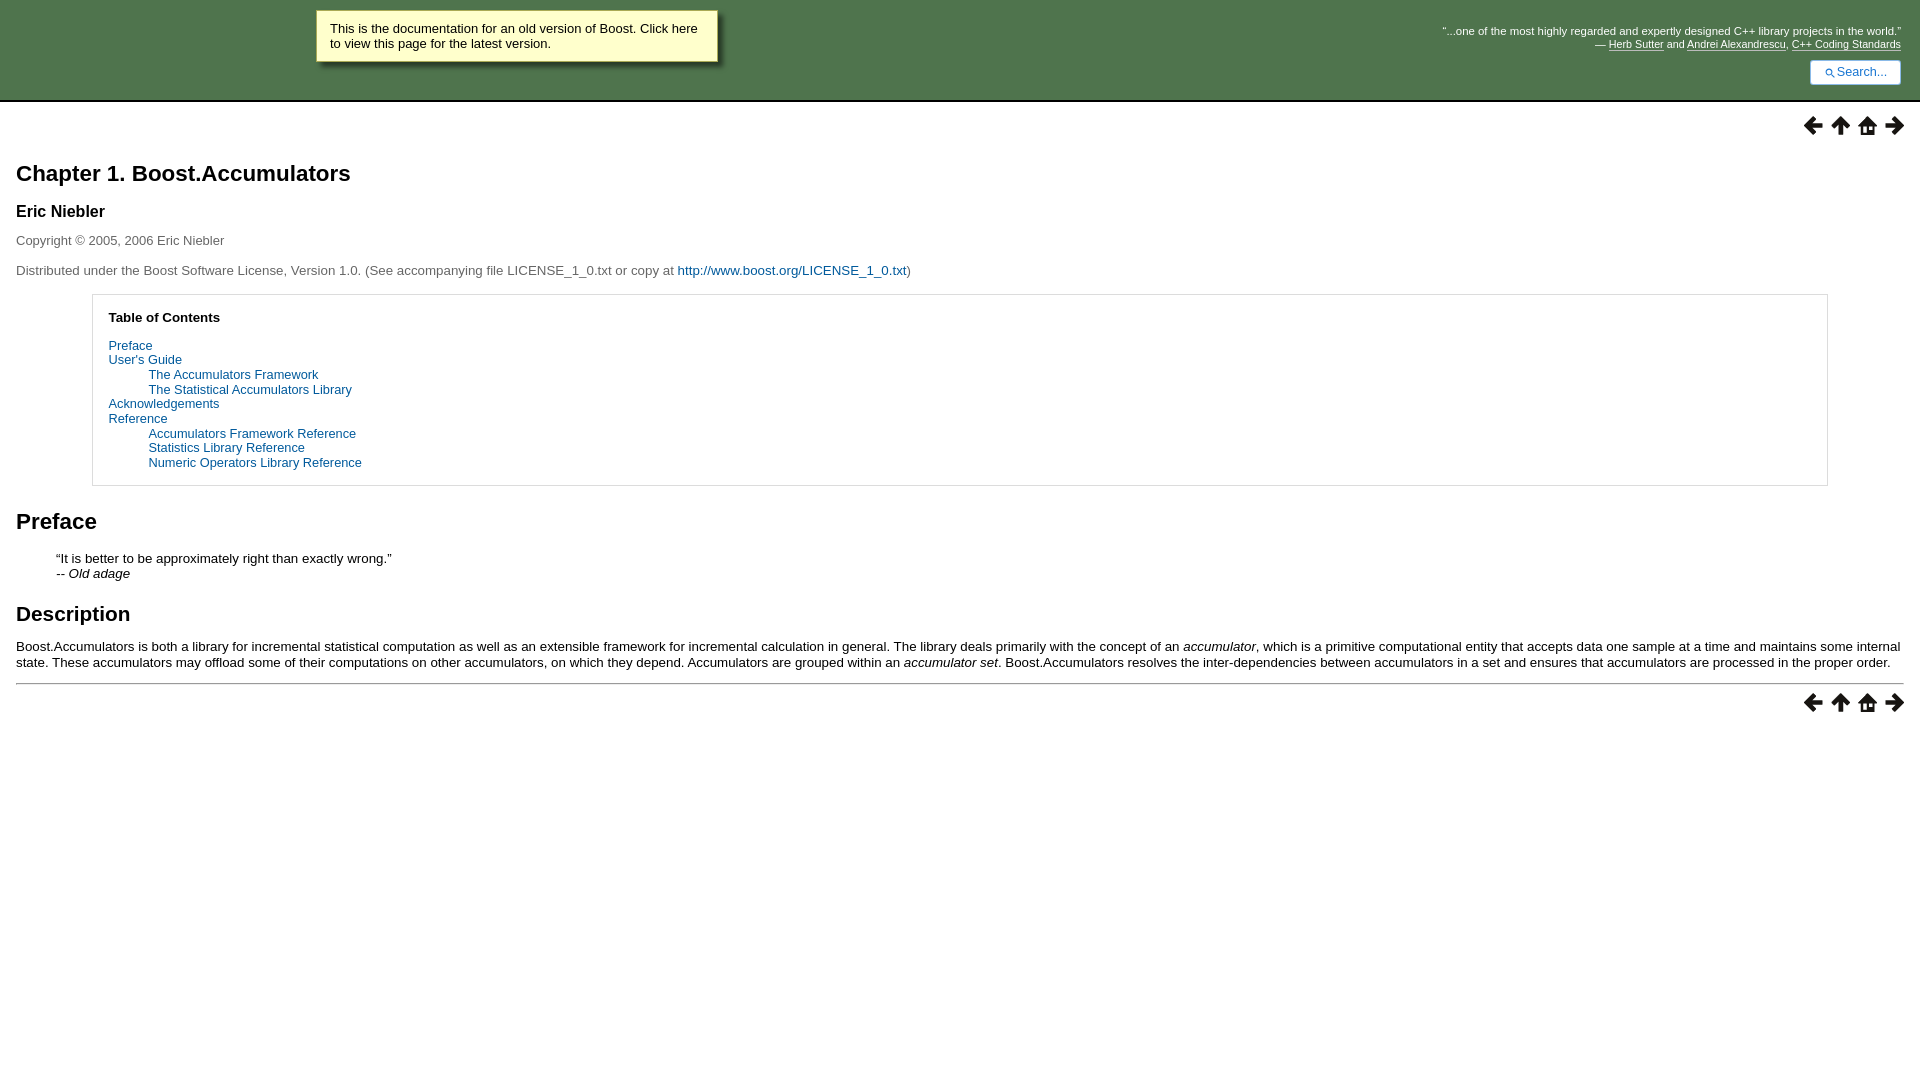 This screenshot has width=1920, height=1080. Describe the element at coordinates (234, 374) in the screenshot. I see `The Accumulators Framework` at that location.